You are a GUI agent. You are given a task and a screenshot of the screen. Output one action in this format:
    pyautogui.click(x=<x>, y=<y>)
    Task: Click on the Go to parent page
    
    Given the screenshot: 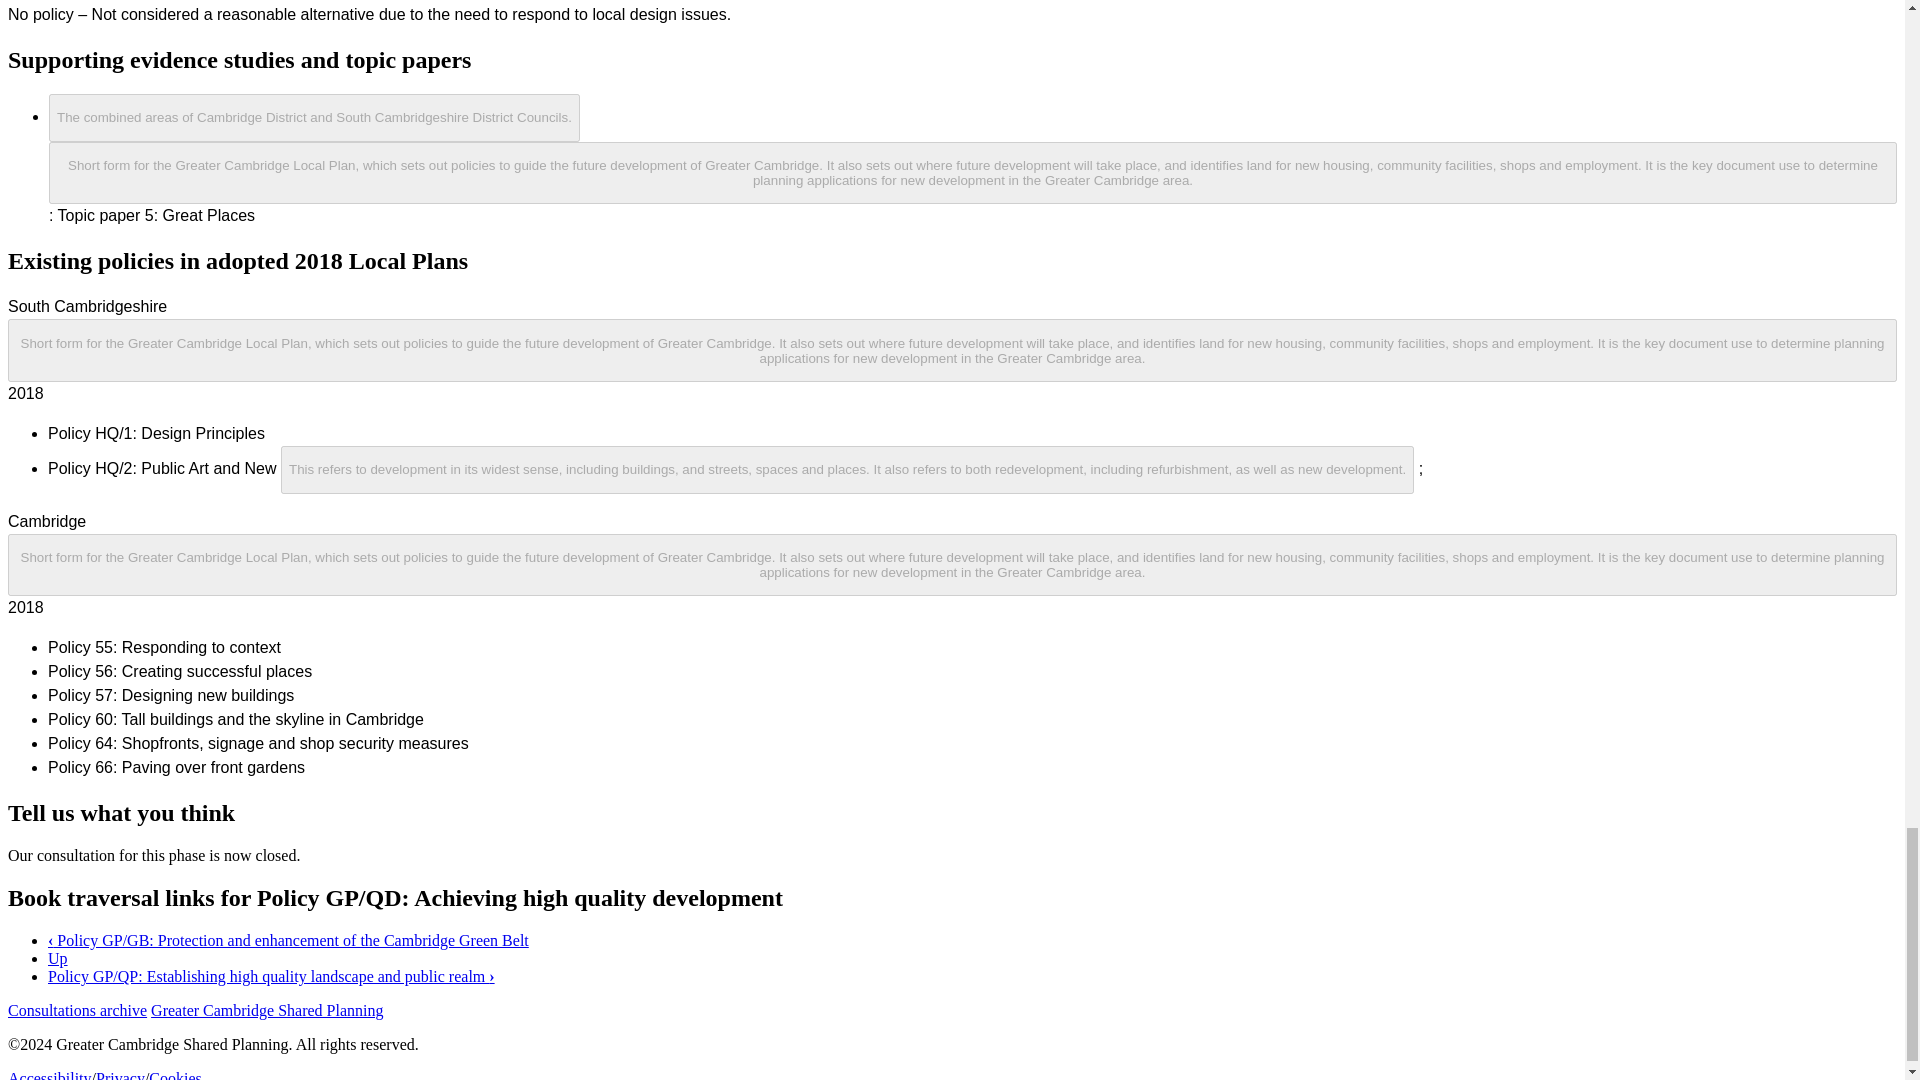 What is the action you would take?
    pyautogui.click(x=58, y=958)
    